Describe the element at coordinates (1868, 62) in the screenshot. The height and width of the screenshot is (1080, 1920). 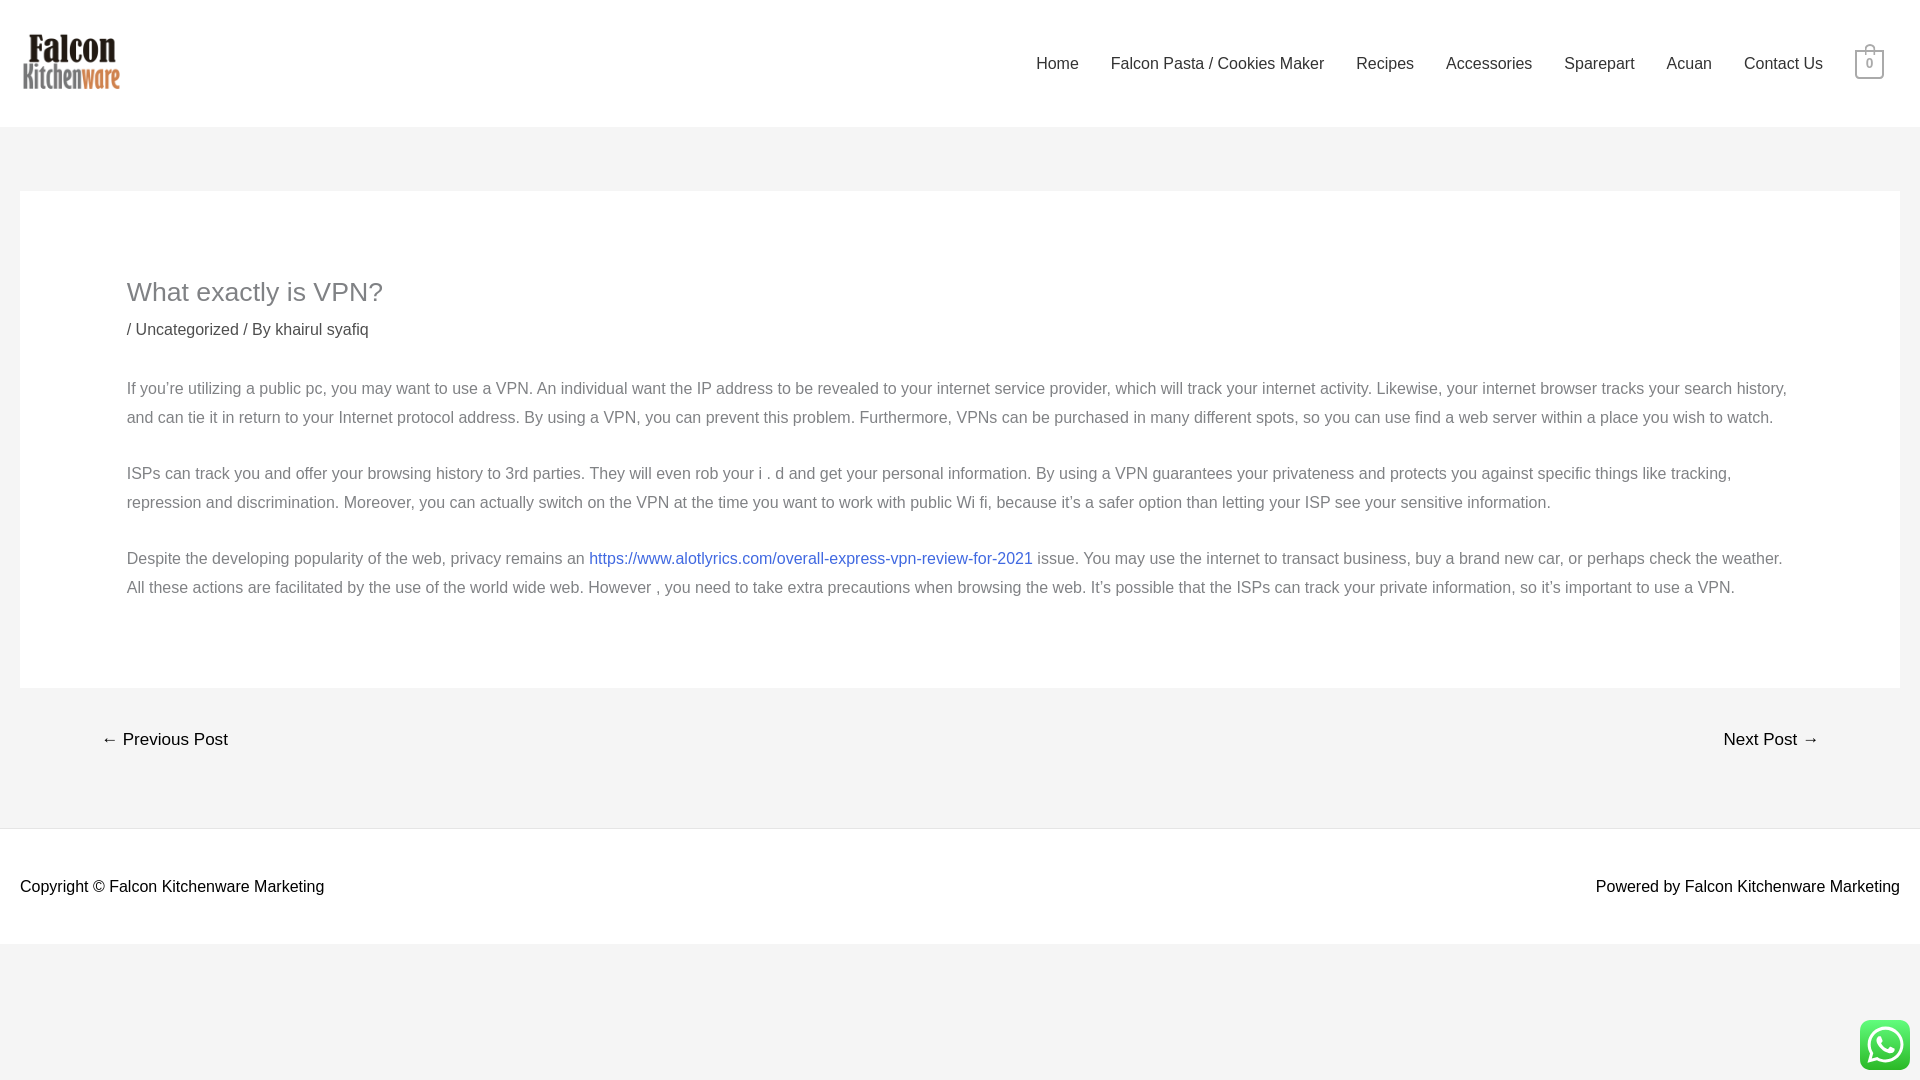
I see `0` at that location.